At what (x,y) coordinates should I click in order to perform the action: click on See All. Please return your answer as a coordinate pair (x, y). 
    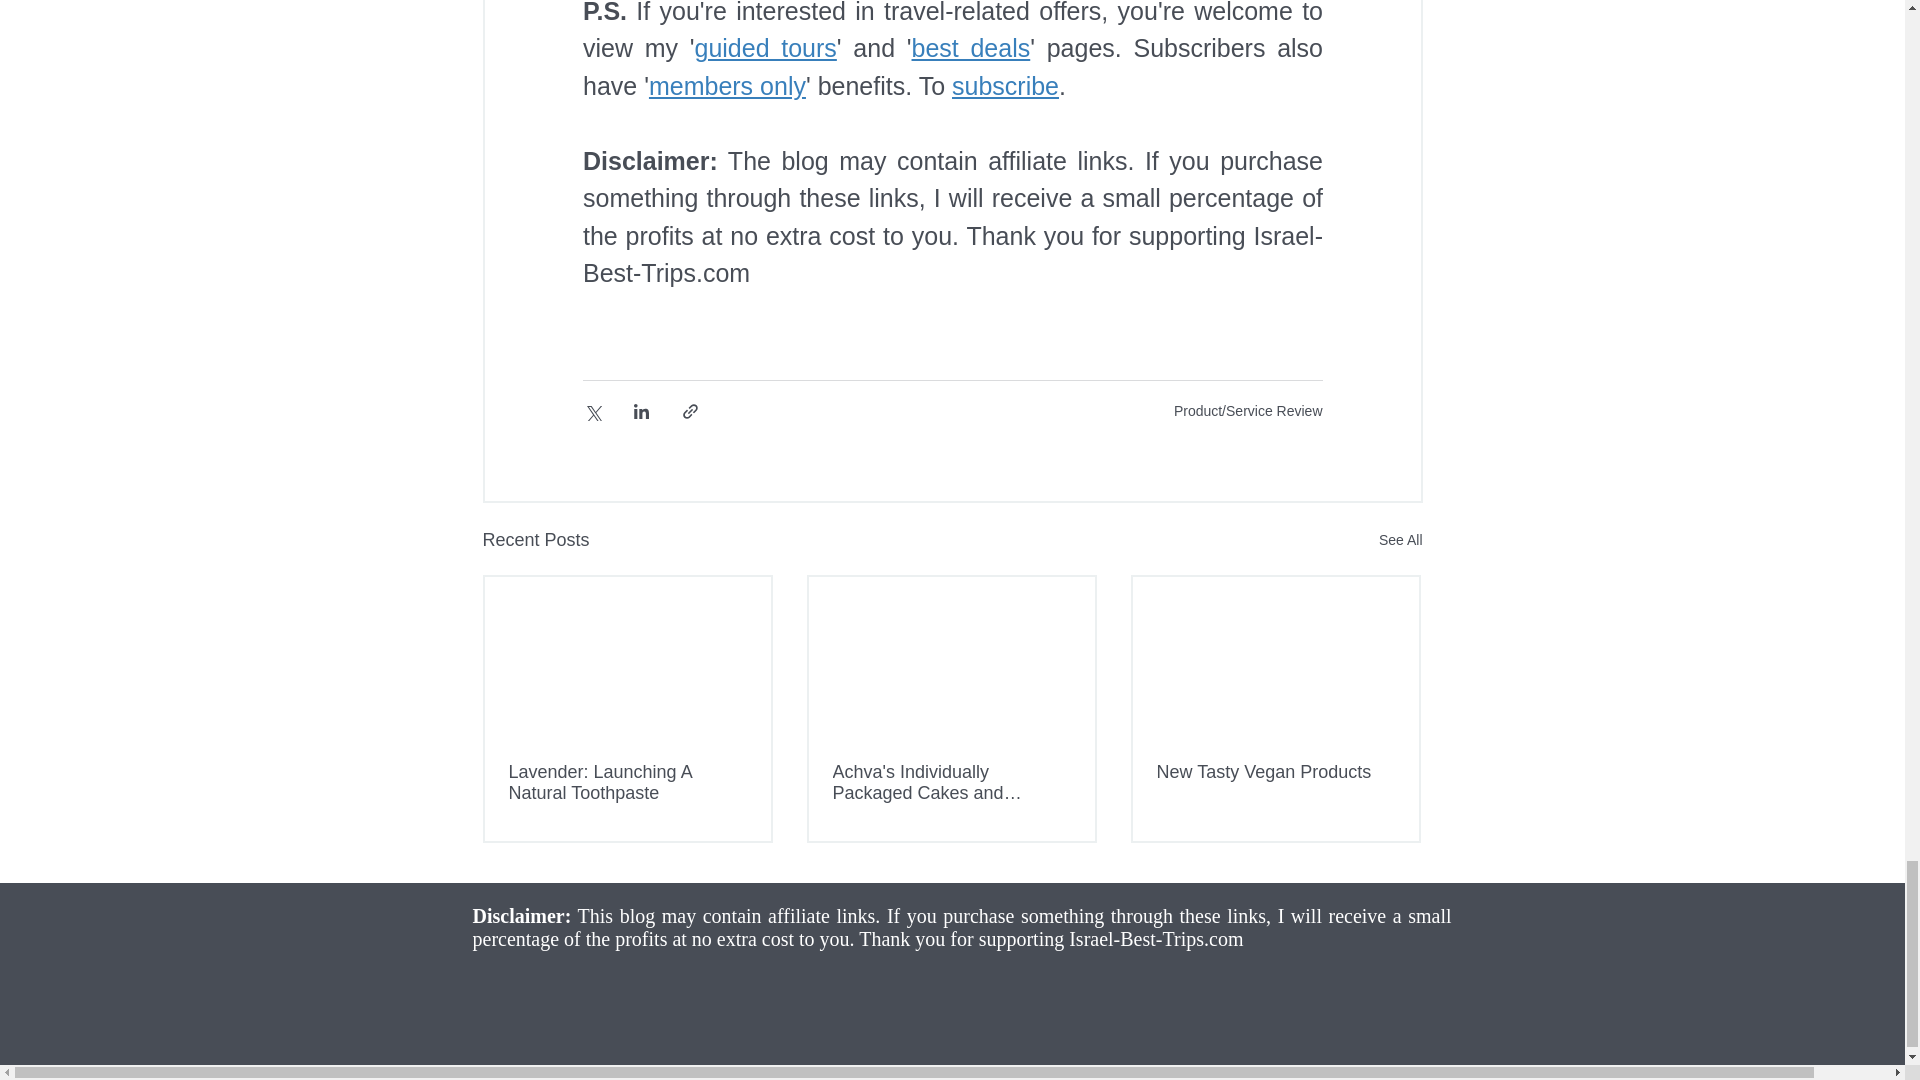
    Looking at the image, I should click on (1400, 540).